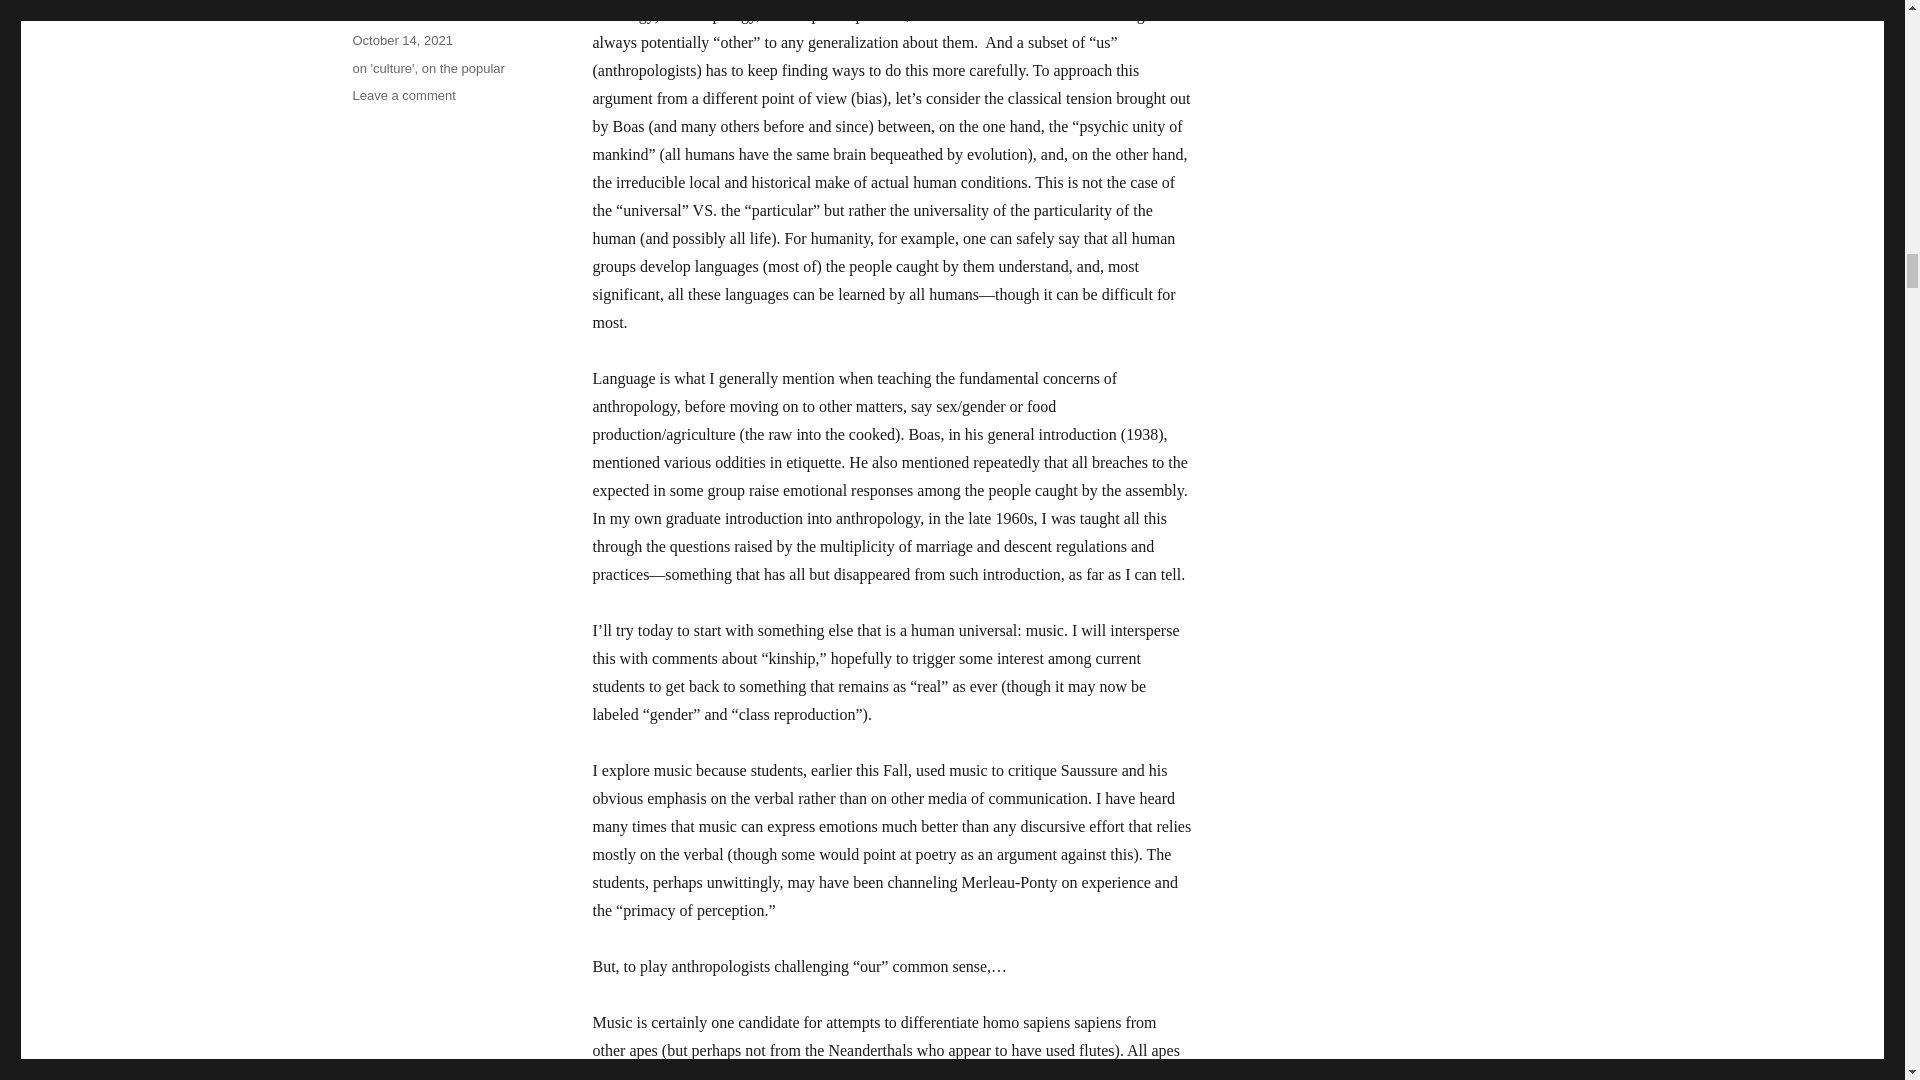 The height and width of the screenshot is (1080, 1920). Describe the element at coordinates (394, 12) in the screenshot. I see `Herve Varenne` at that location.